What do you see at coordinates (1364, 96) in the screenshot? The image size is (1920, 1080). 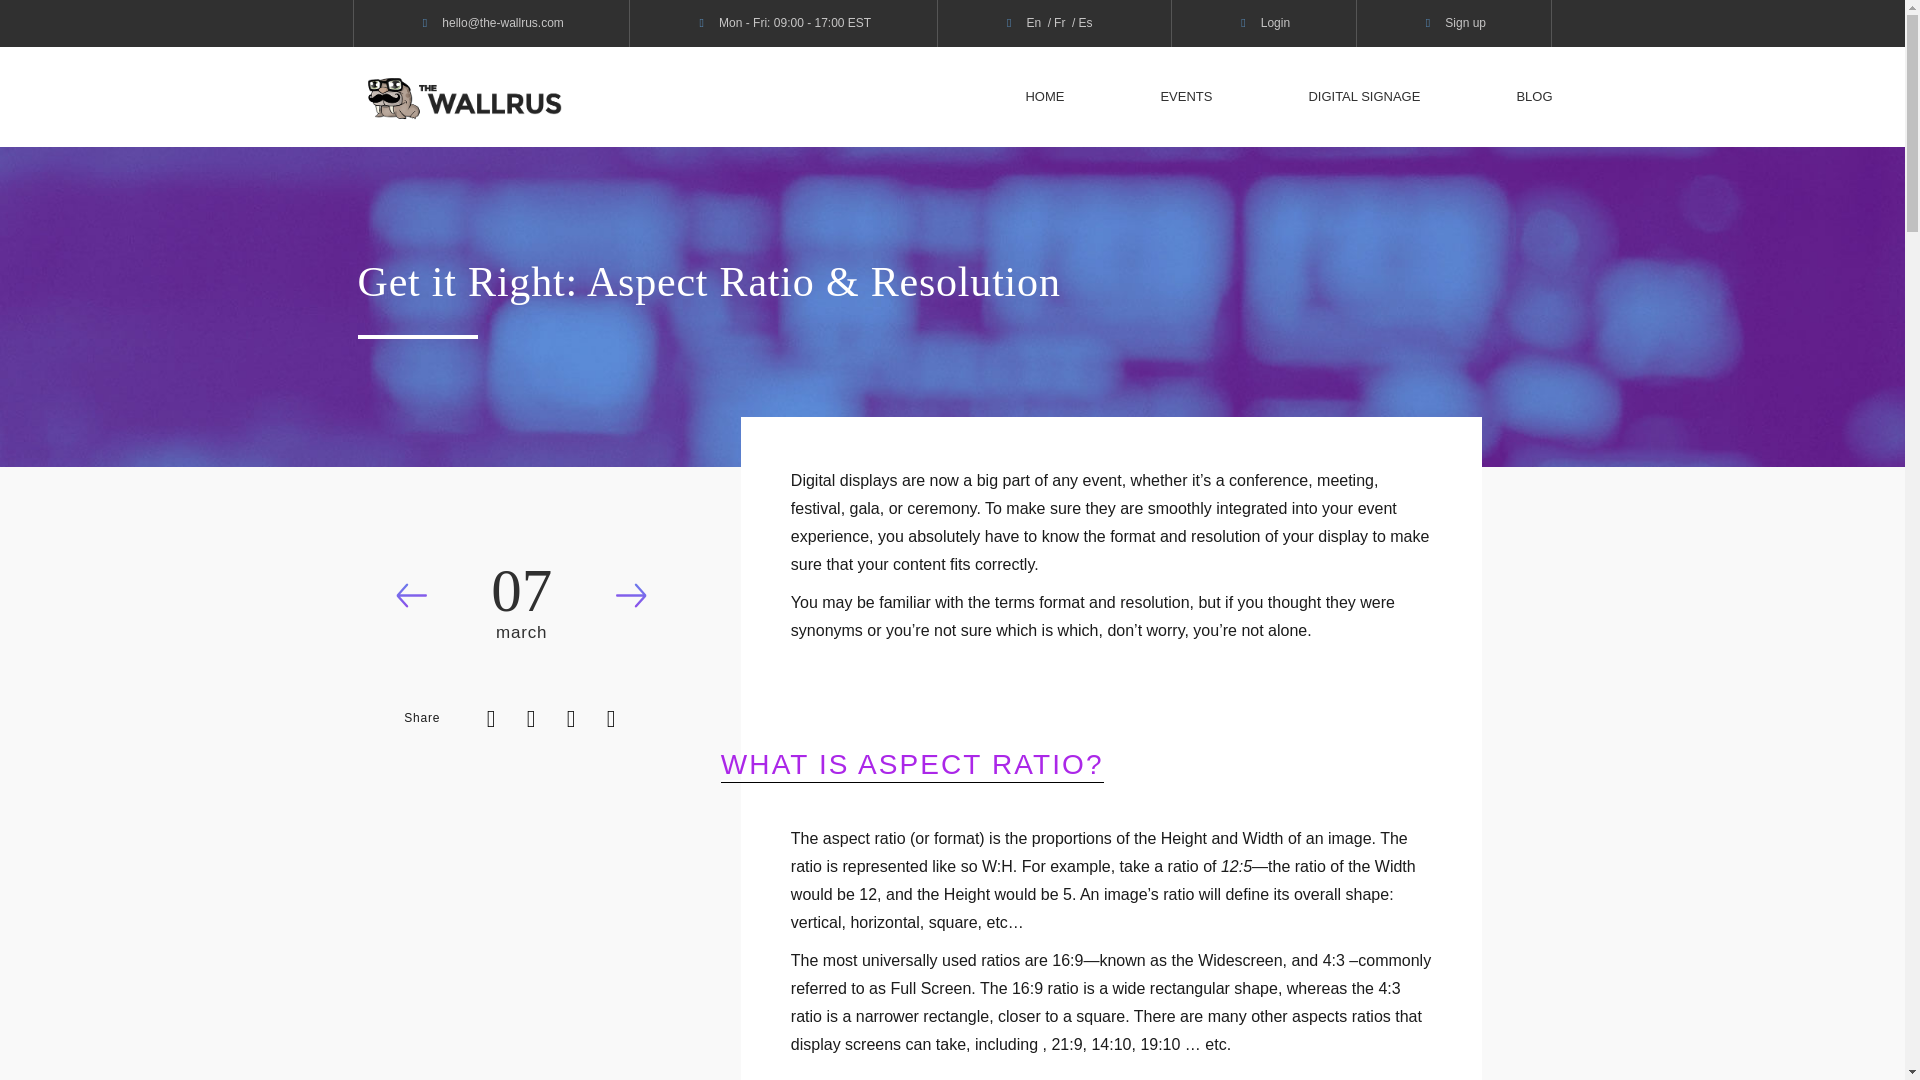 I see `DIGITAL SIGNAGE` at bounding box center [1364, 96].